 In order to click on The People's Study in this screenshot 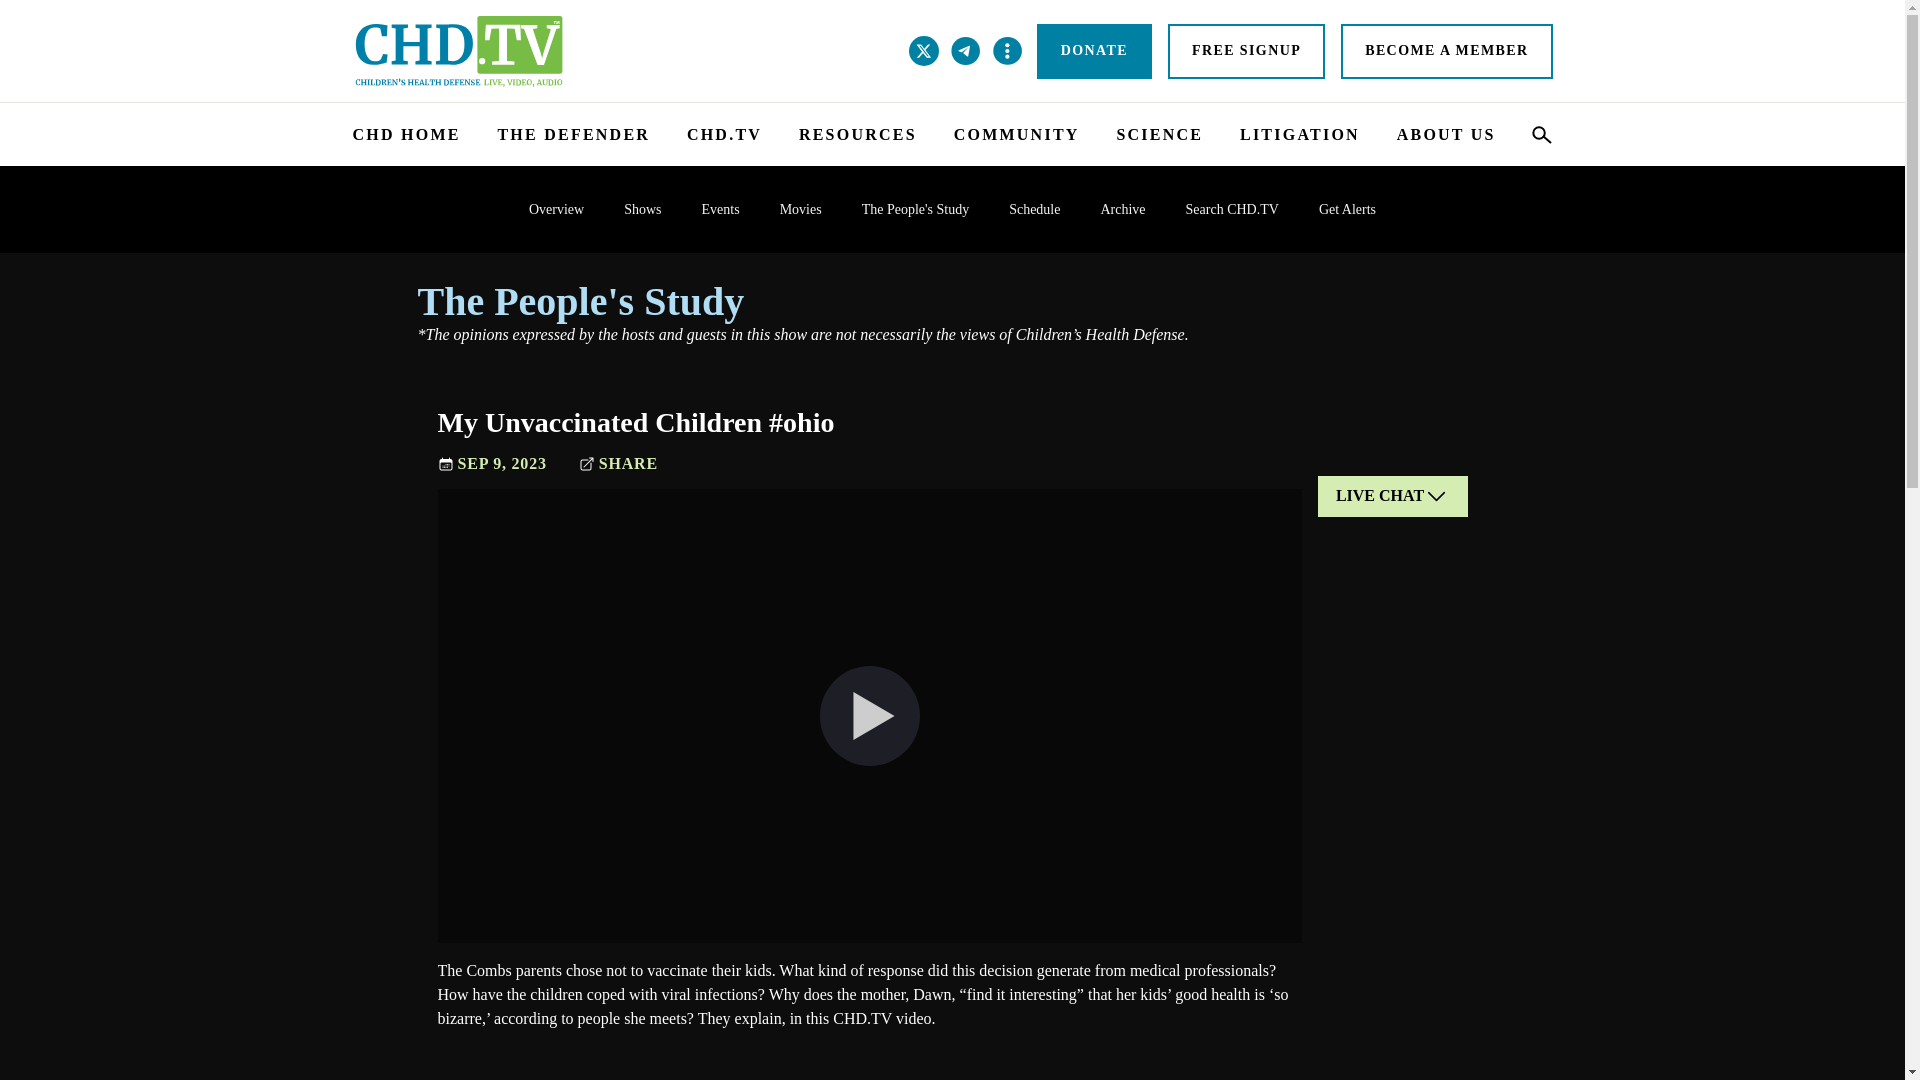, I will do `click(916, 209)`.